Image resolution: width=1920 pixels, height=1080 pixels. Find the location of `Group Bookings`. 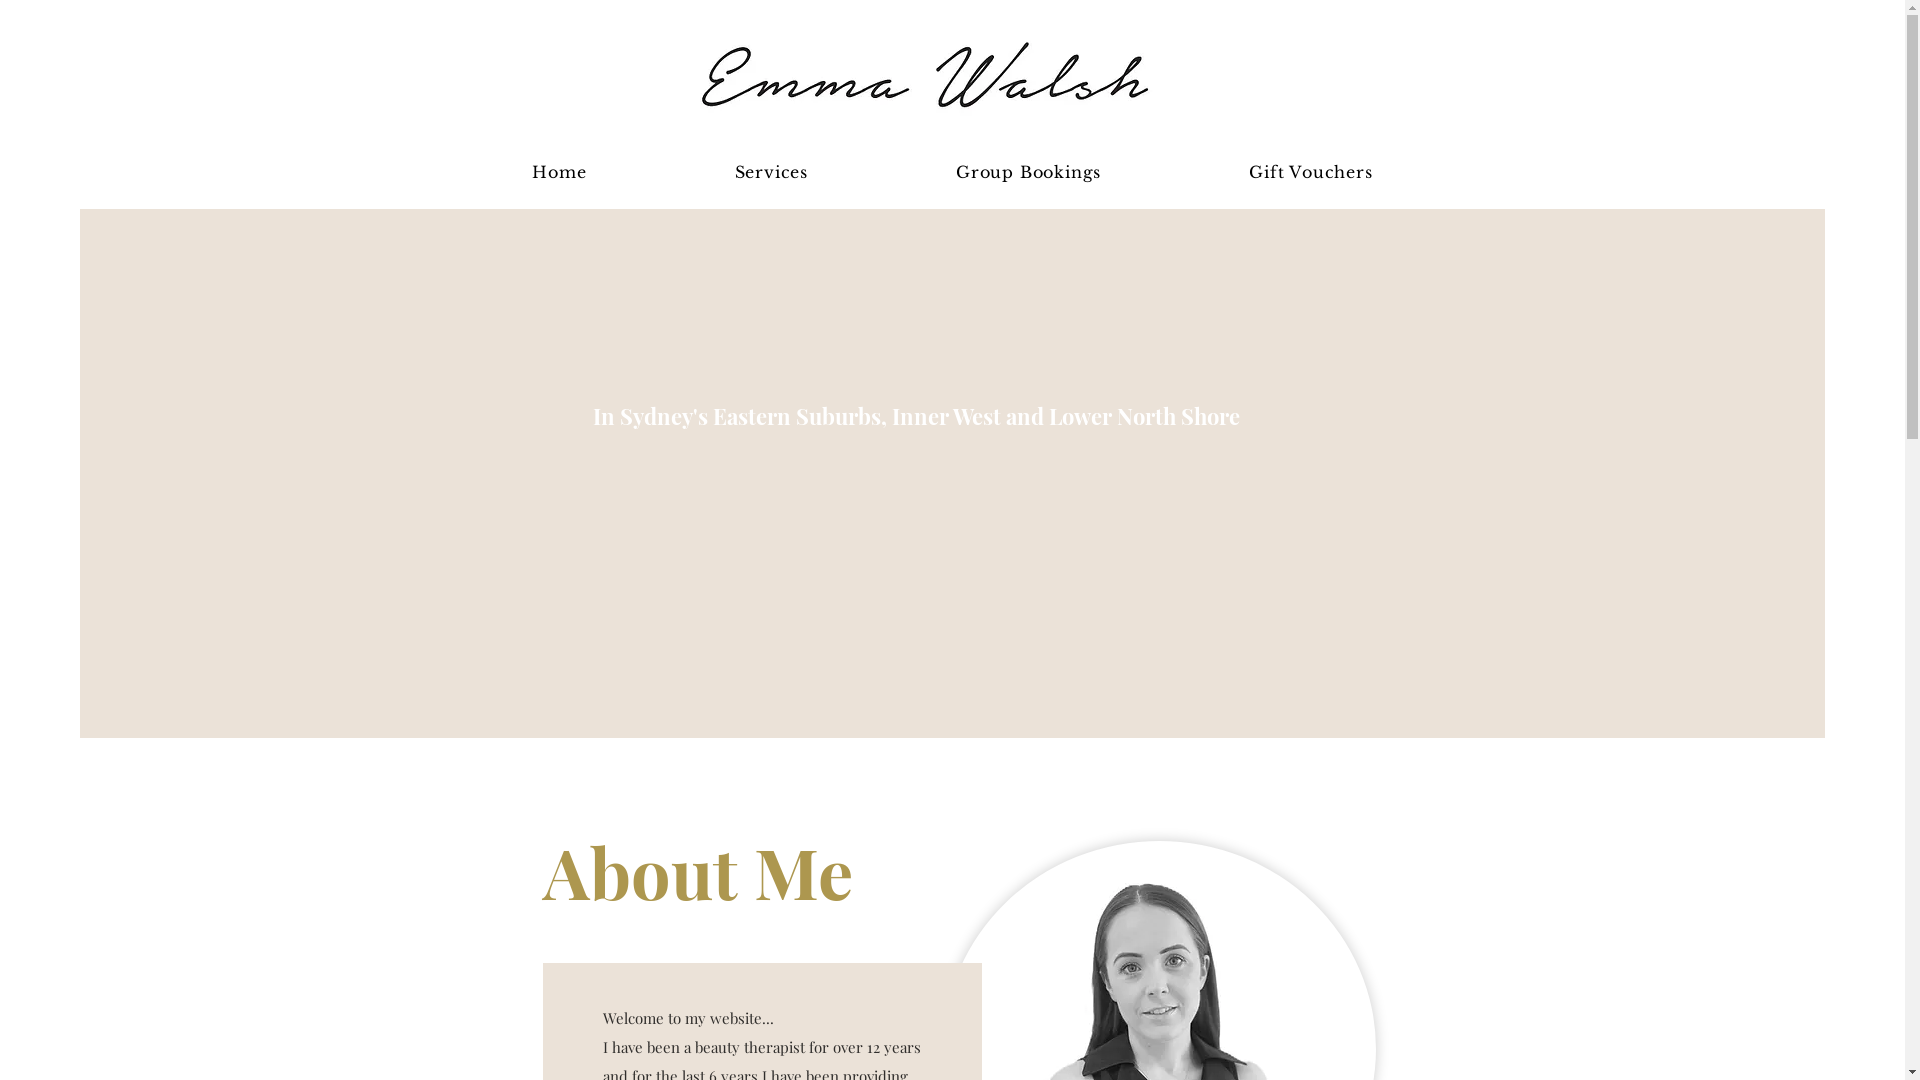

Group Bookings is located at coordinates (1028, 172).